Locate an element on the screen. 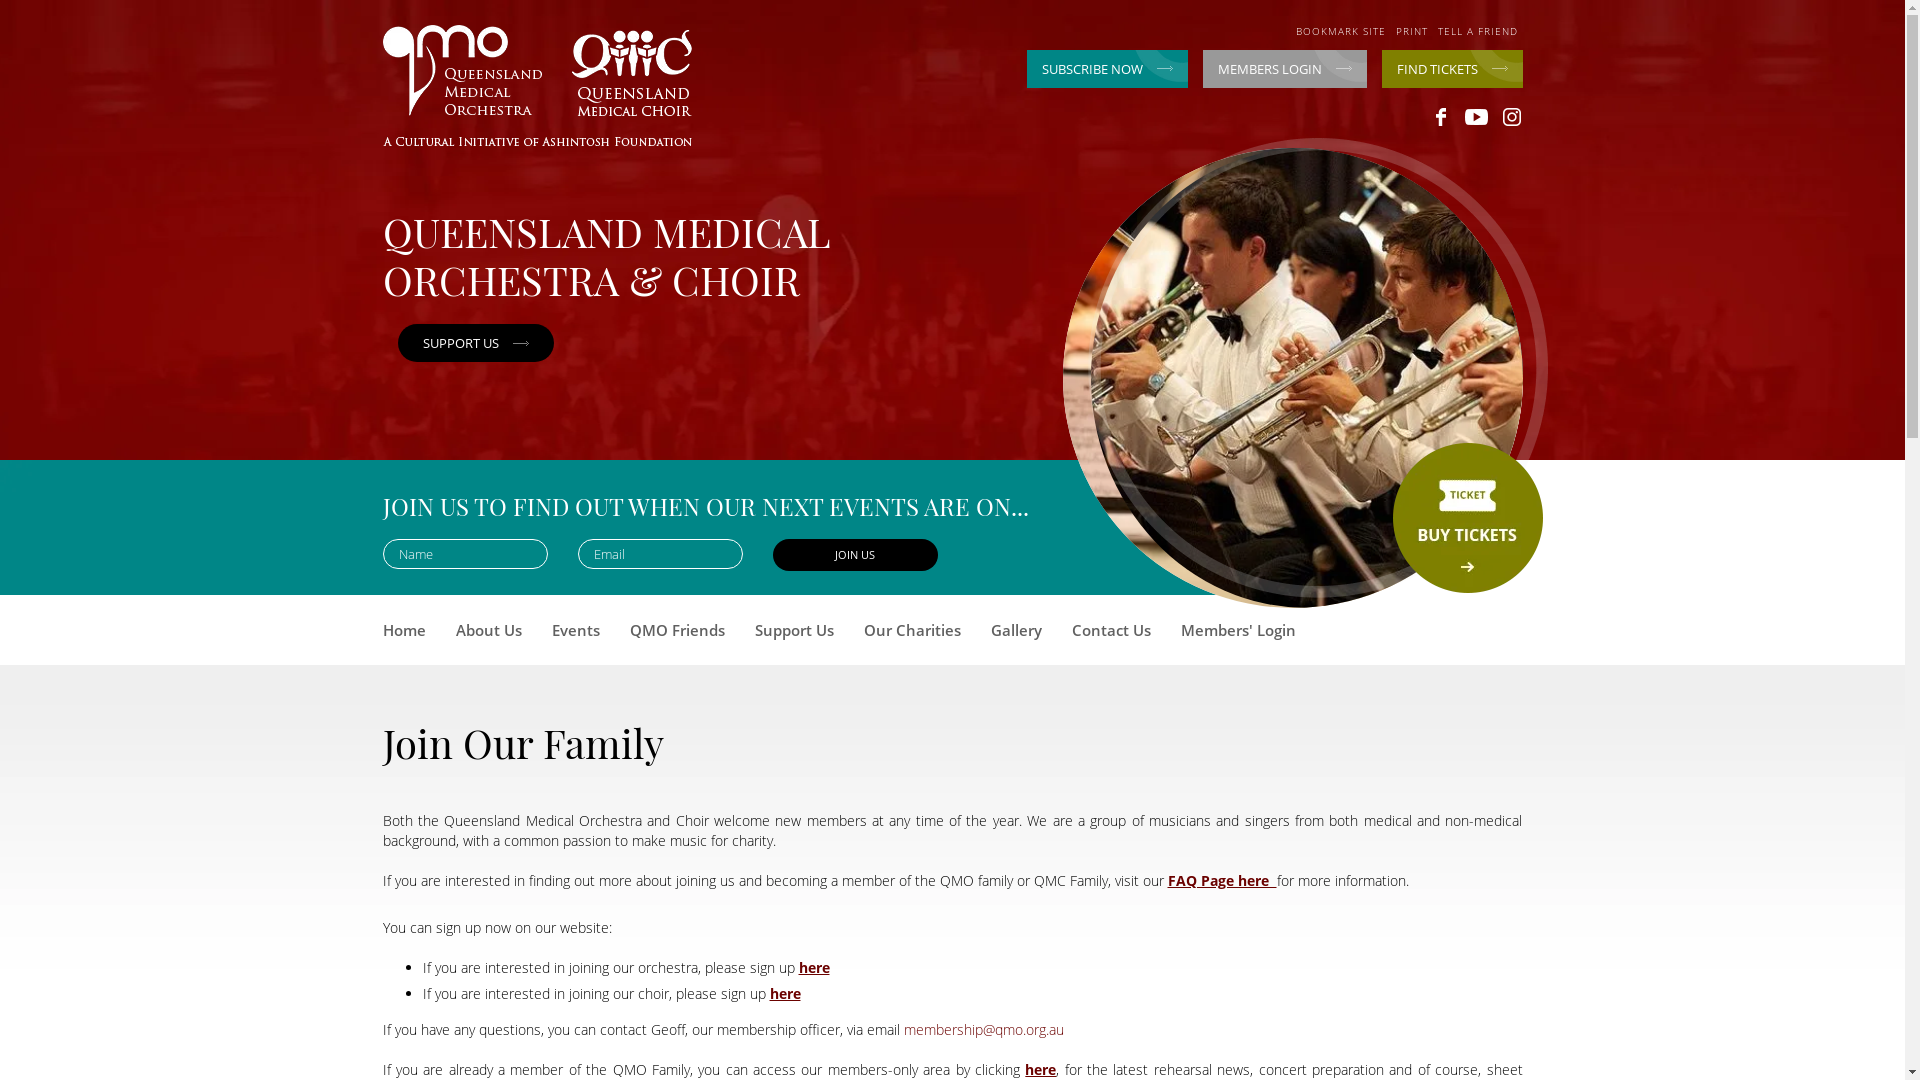  facebook is located at coordinates (1442, 117).